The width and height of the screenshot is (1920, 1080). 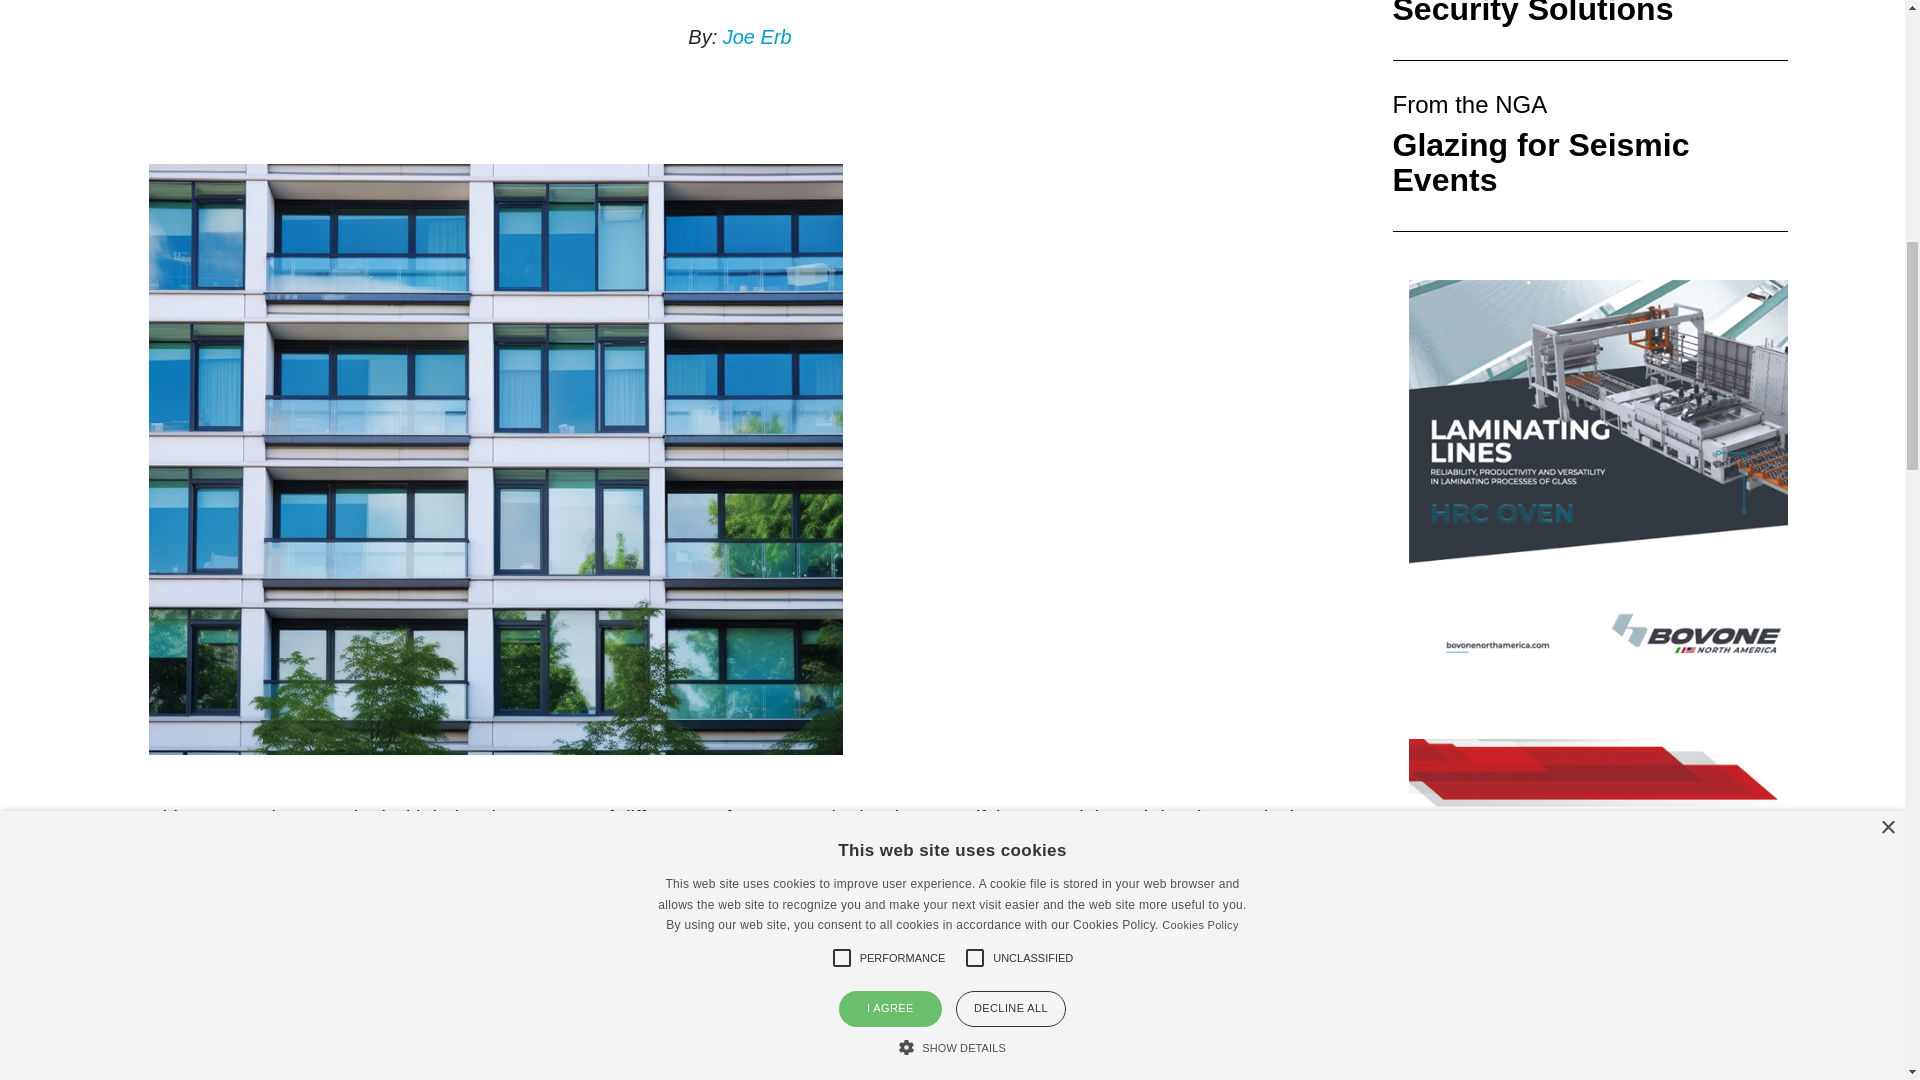 I want to click on Glazing for Seismic Events, so click(x=1540, y=162).